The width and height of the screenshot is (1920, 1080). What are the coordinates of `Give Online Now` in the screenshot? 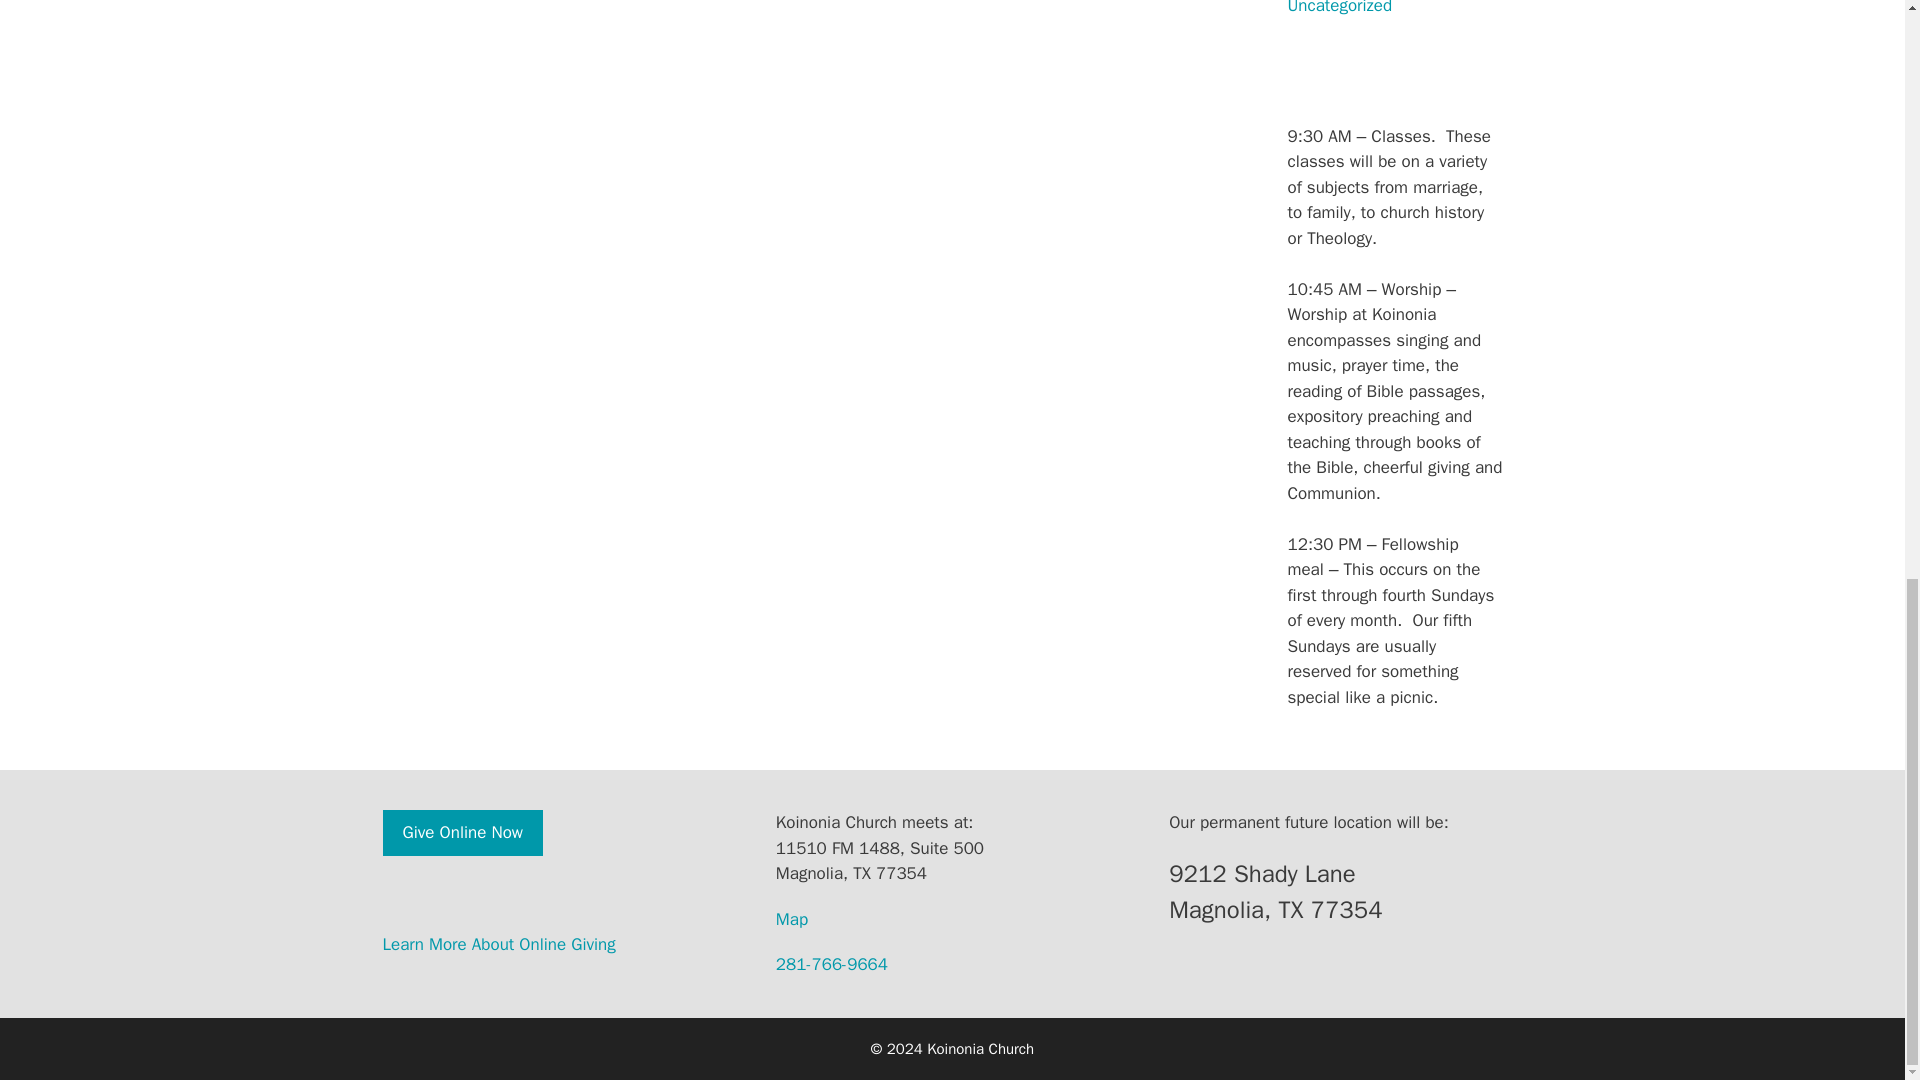 It's located at (462, 833).